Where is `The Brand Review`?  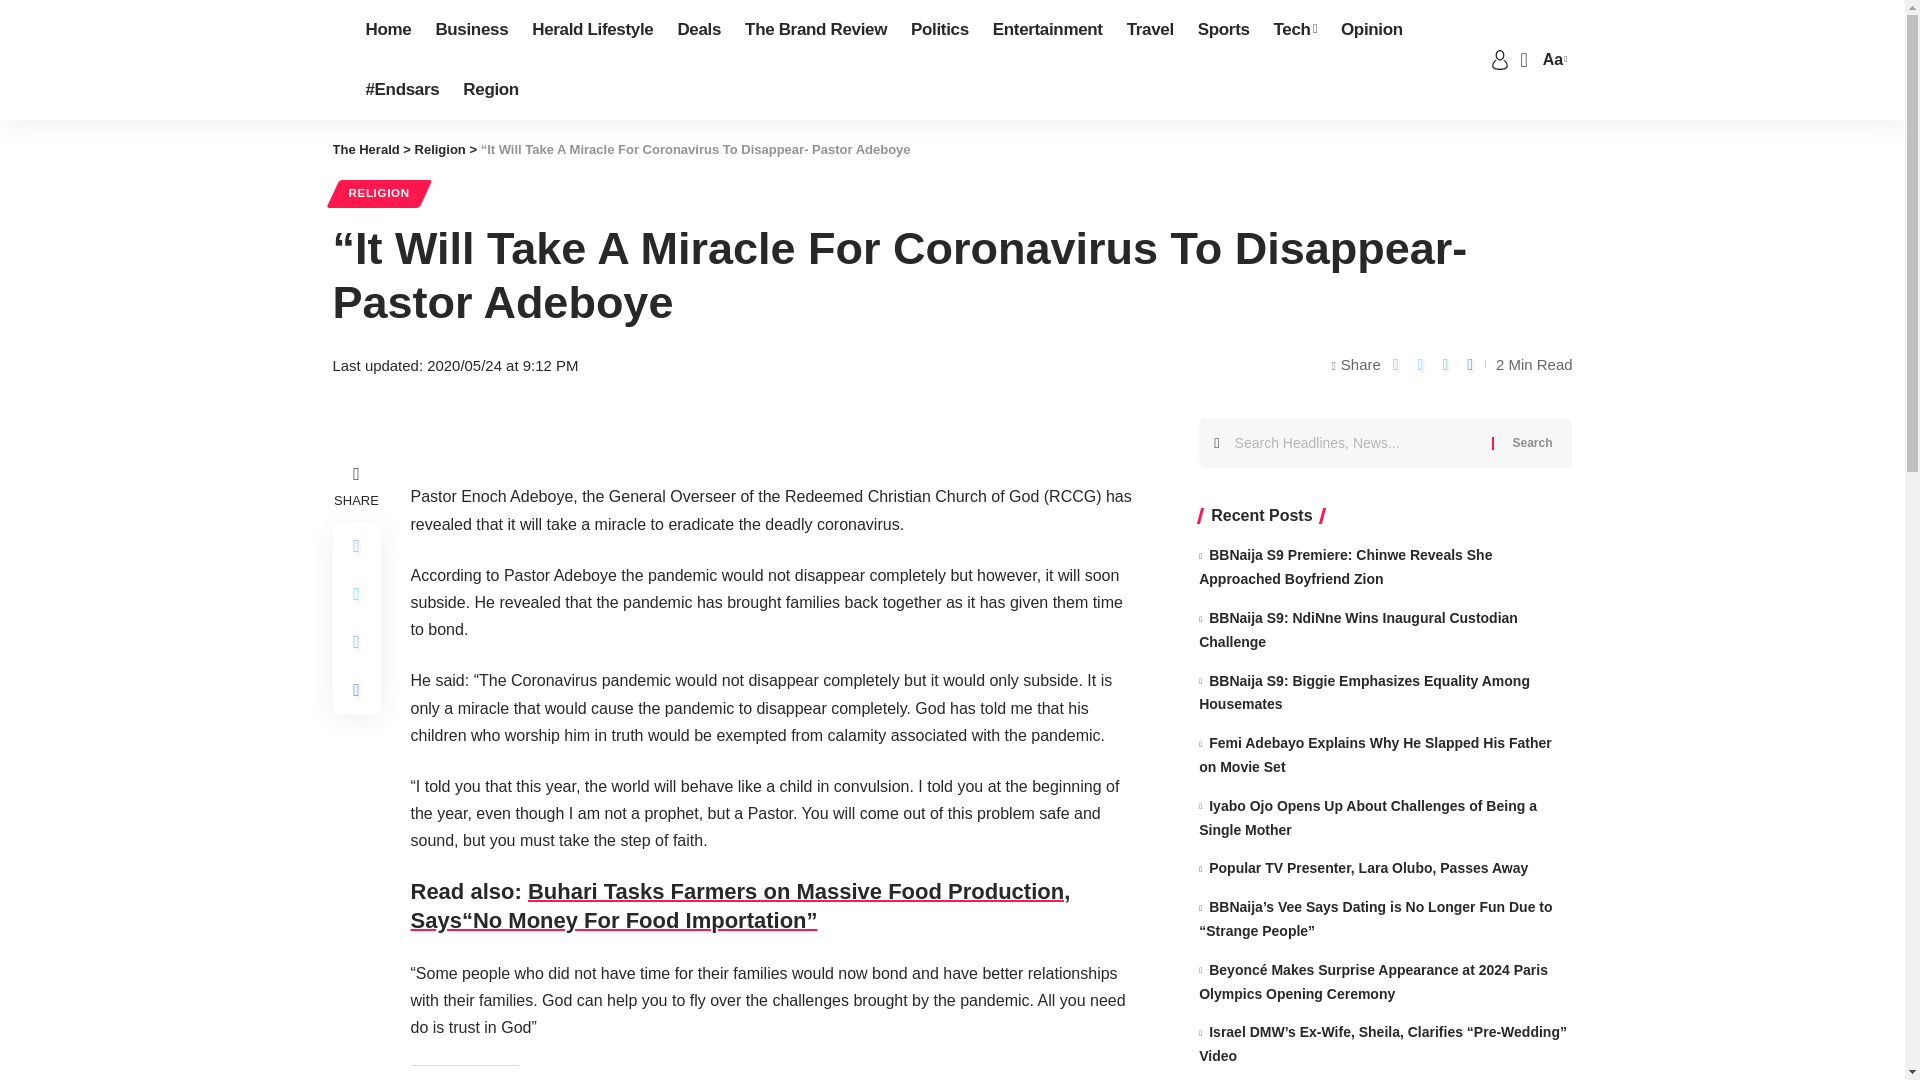
The Brand Review is located at coordinates (816, 30).